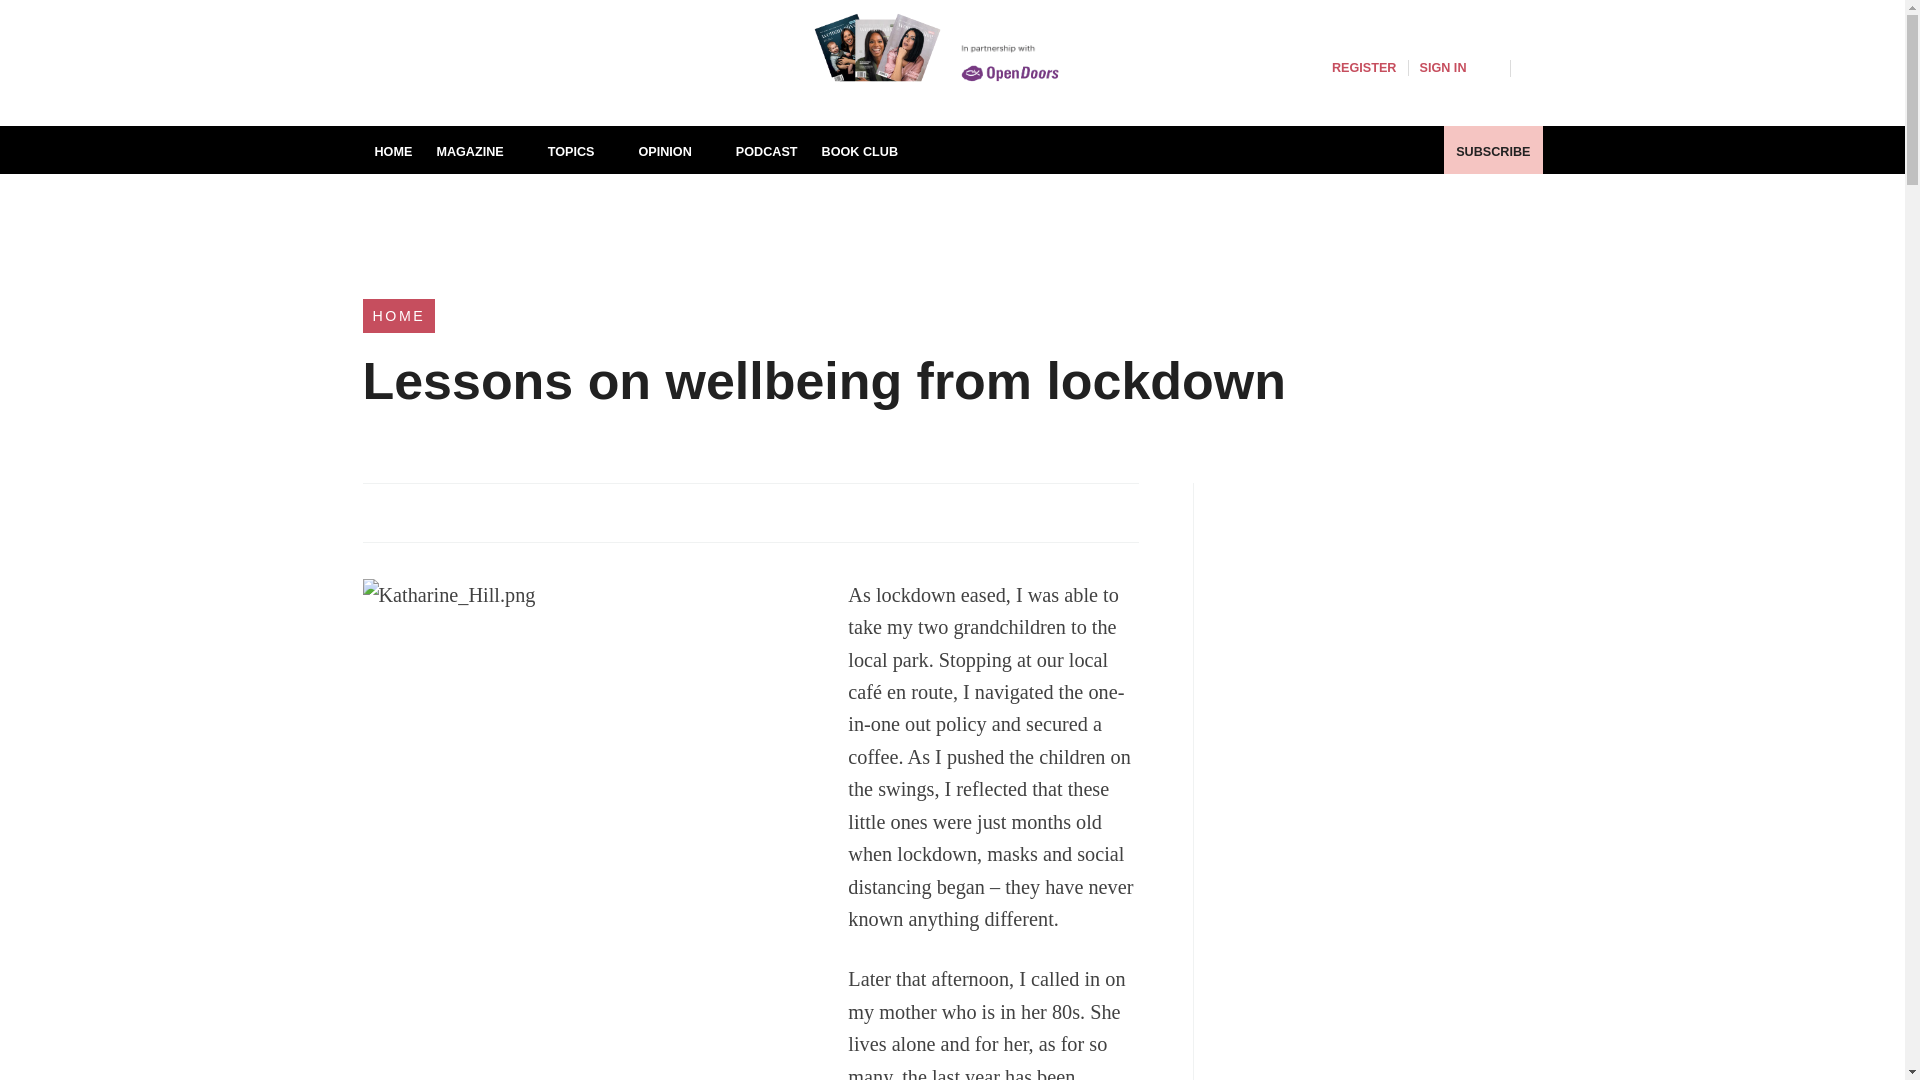  What do you see at coordinates (1458, 68) in the screenshot?
I see `SIGN IN` at bounding box center [1458, 68].